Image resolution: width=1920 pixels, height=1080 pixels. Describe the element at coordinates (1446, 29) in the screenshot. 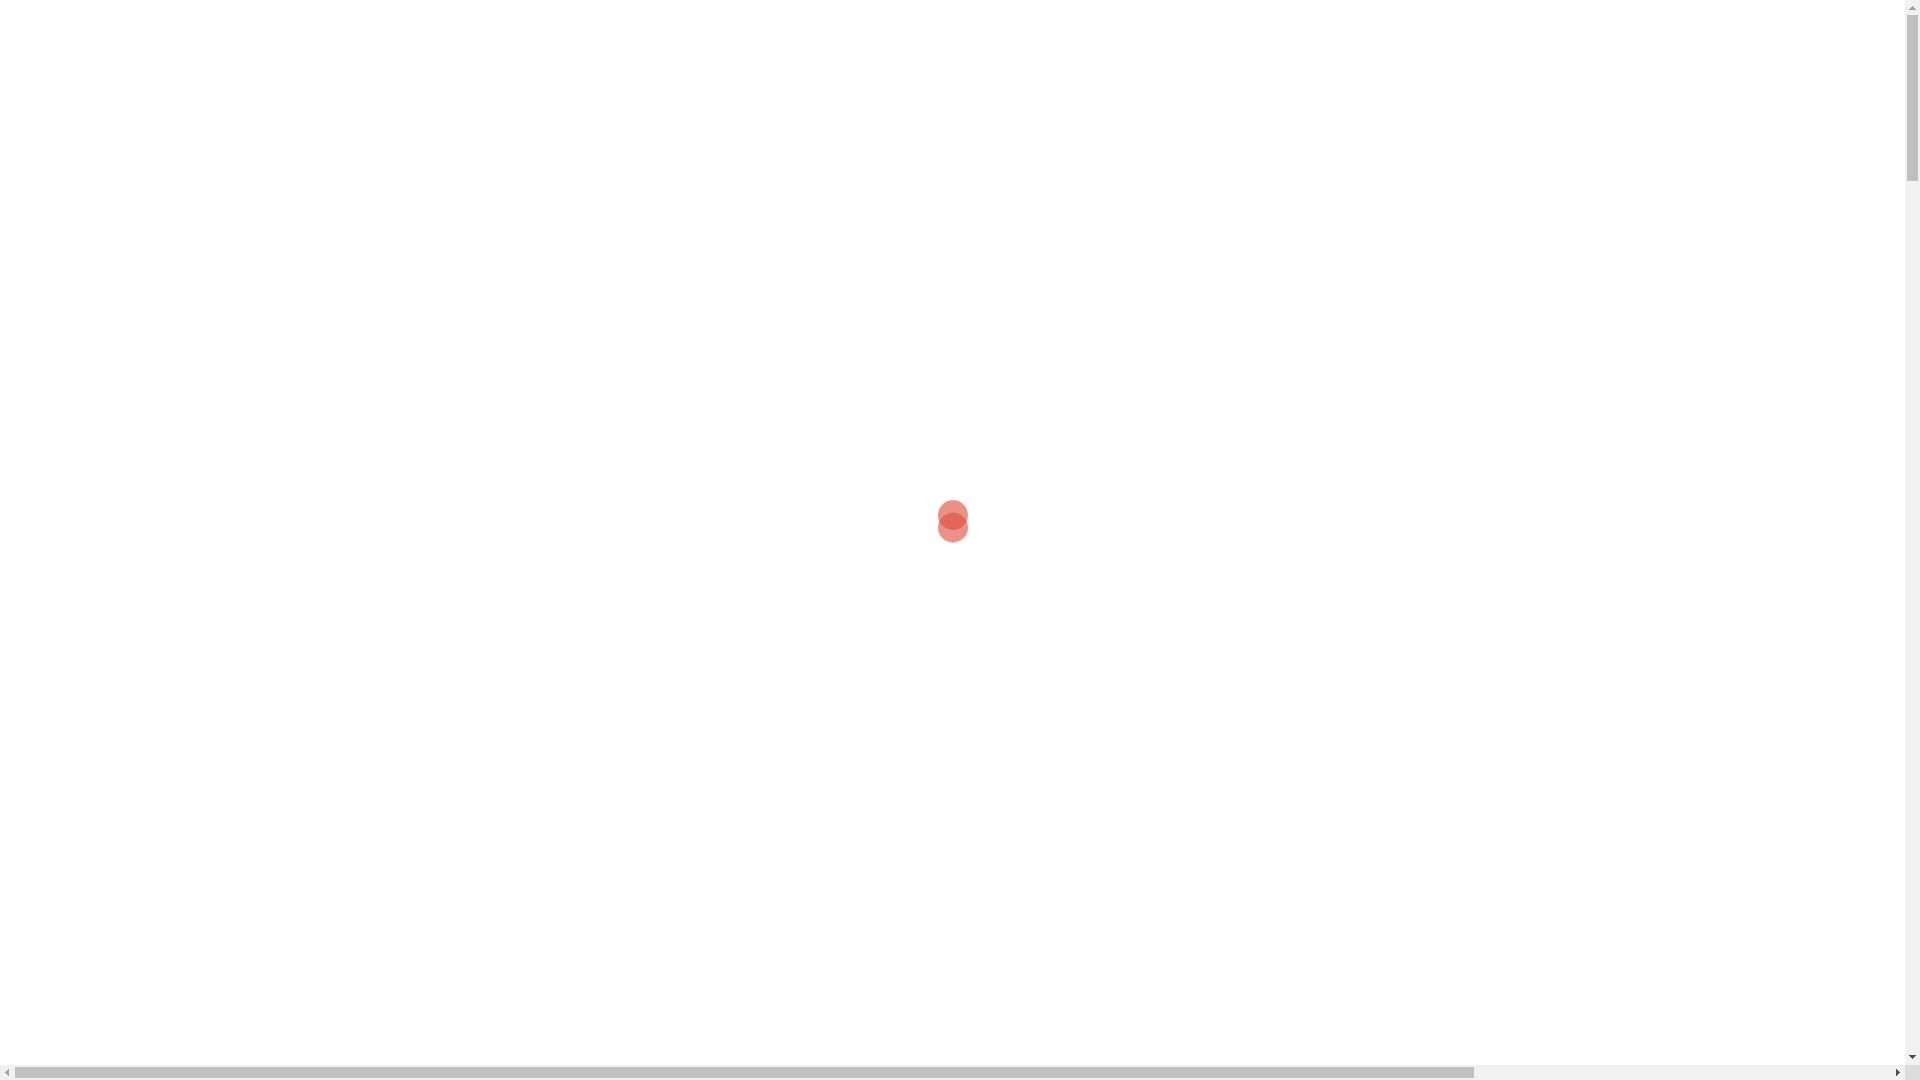

I see `Links` at that location.